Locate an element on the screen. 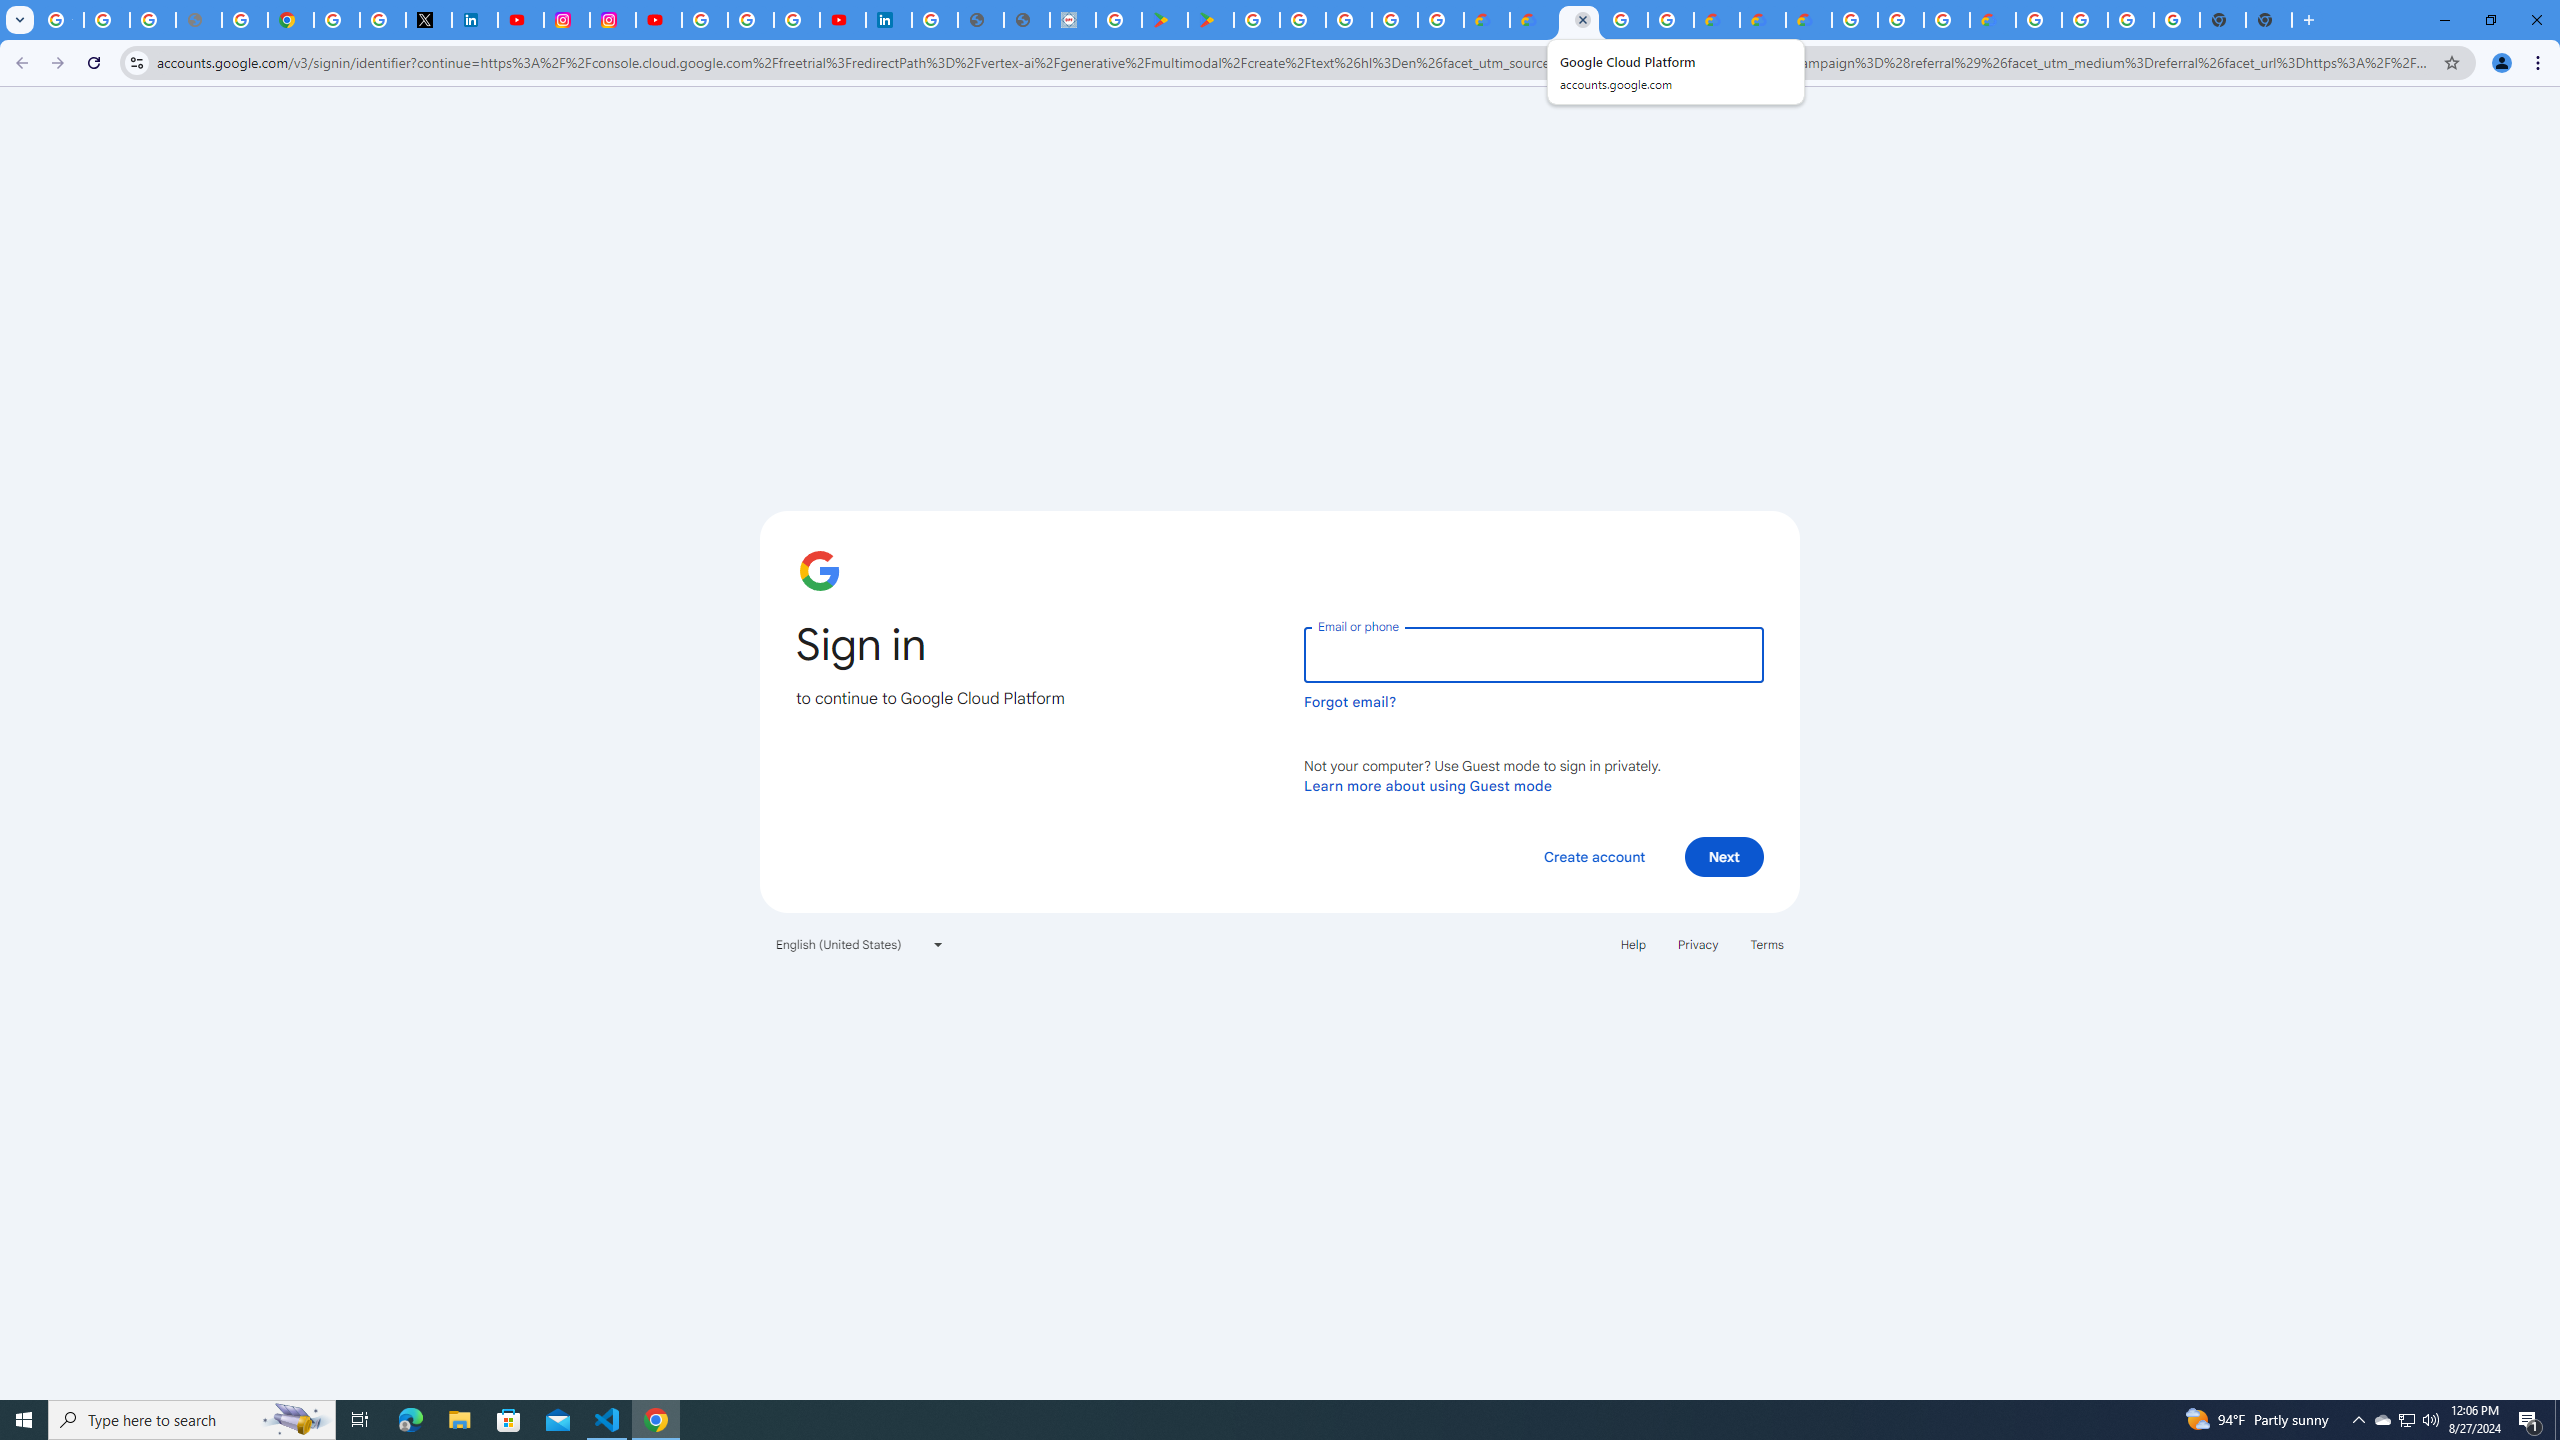 The width and height of the screenshot is (2560, 1440). Google Cloud Platform is located at coordinates (2039, 20).